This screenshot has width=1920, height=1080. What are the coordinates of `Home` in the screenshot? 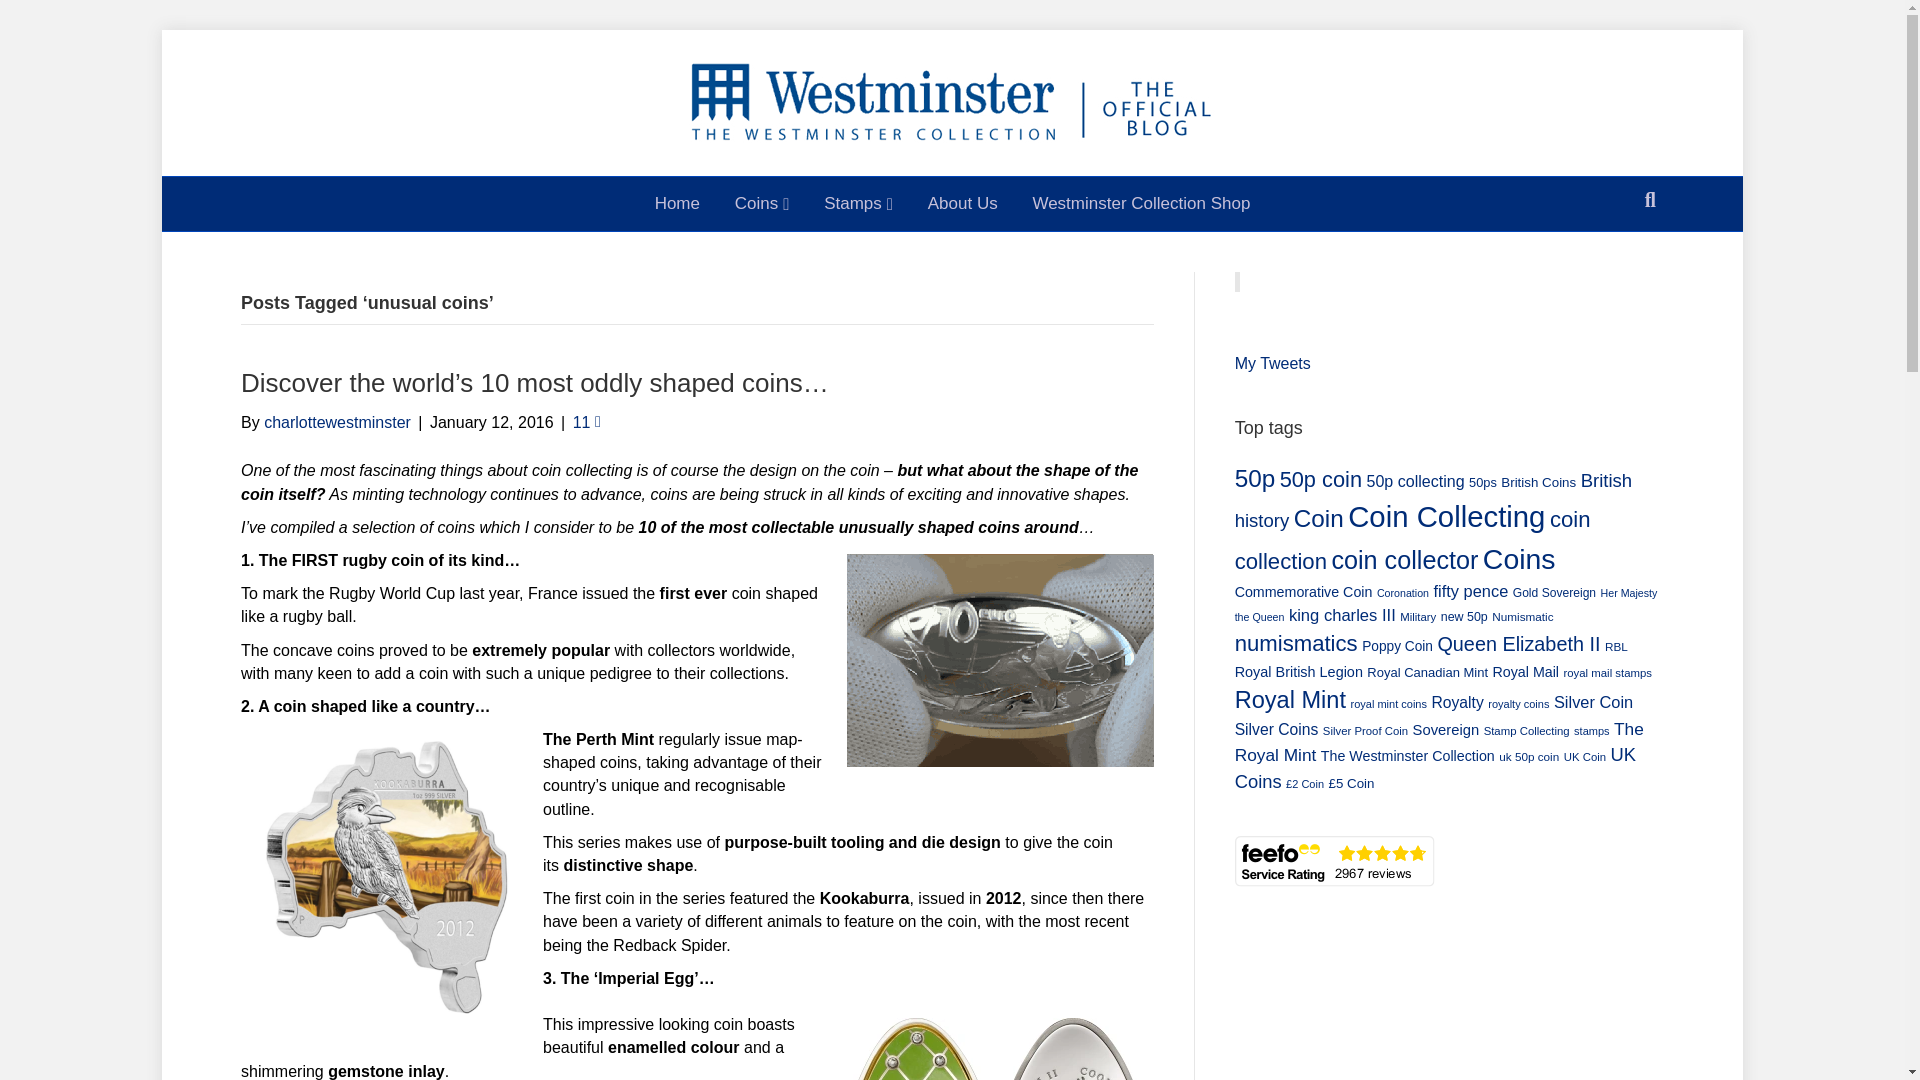 It's located at (676, 204).